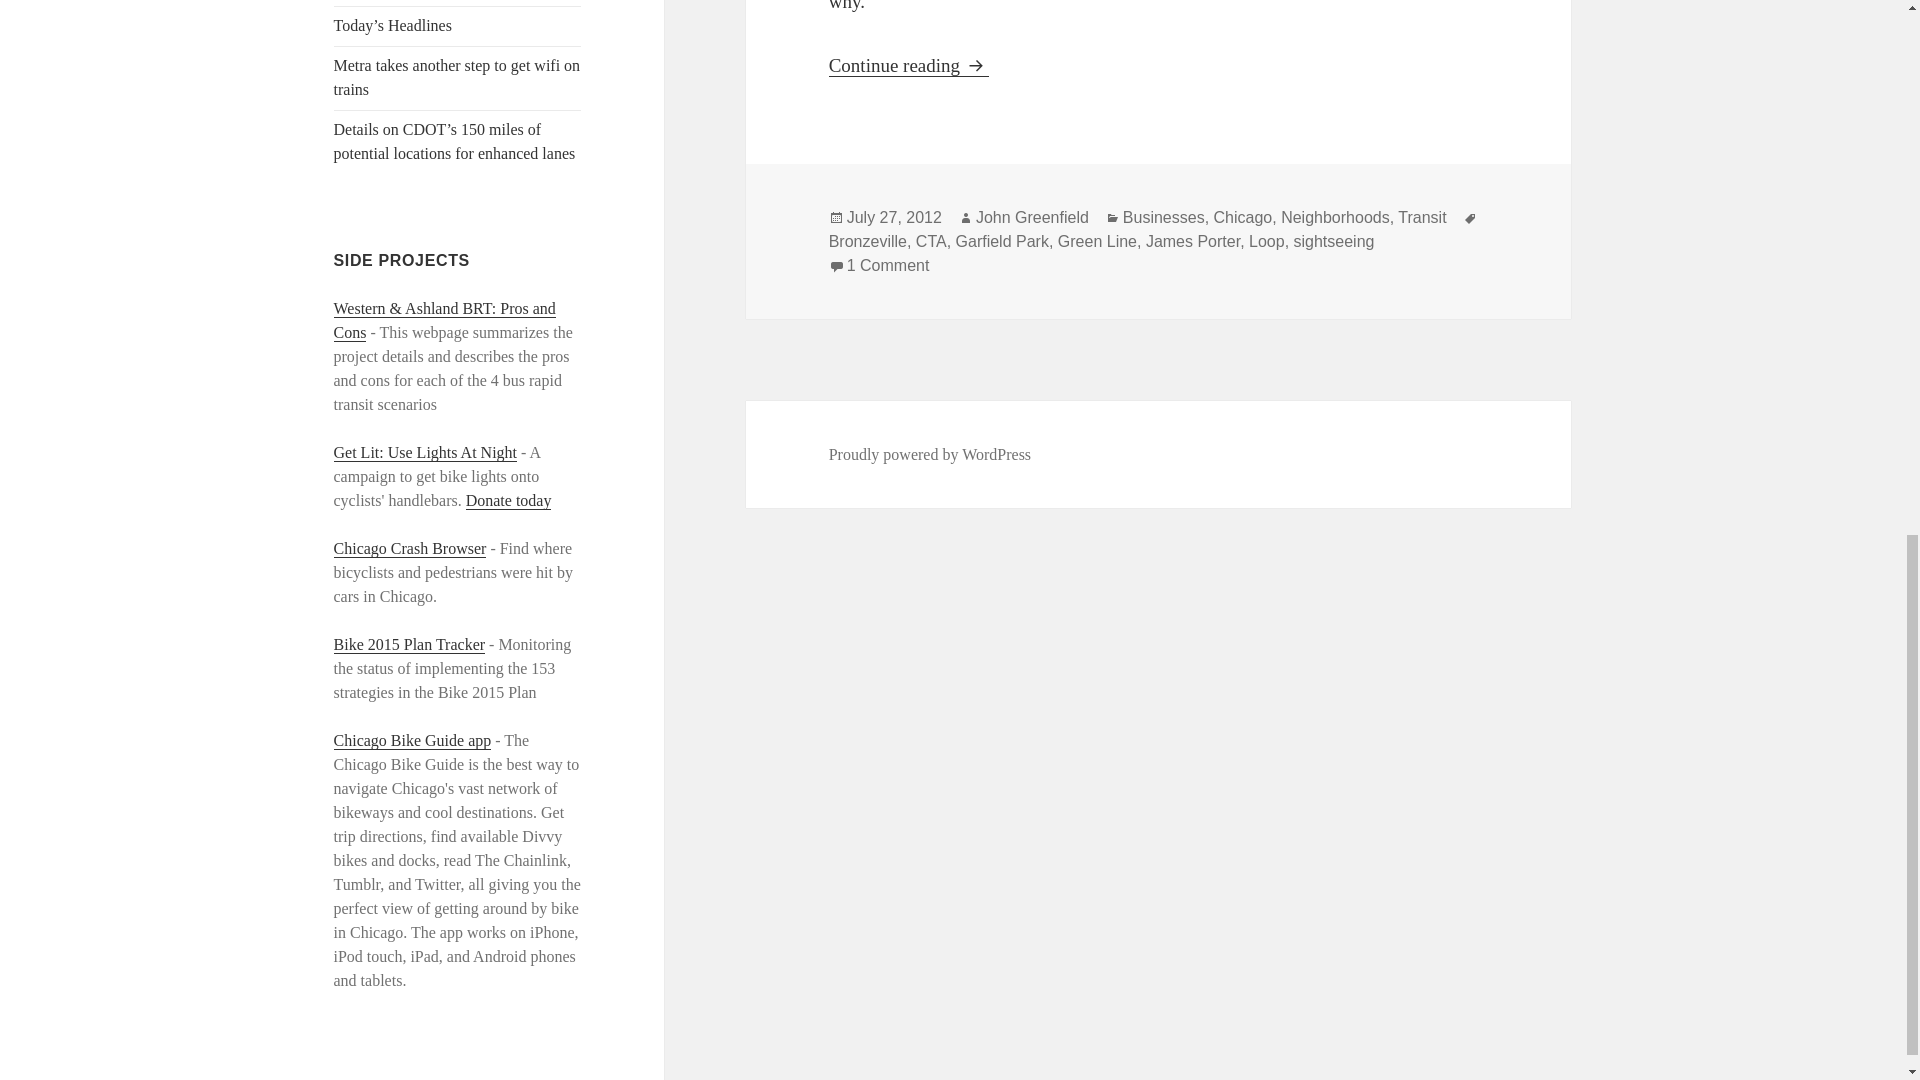 Image resolution: width=1920 pixels, height=1080 pixels. Describe the element at coordinates (1096, 240) in the screenshot. I see `Green Line` at that location.